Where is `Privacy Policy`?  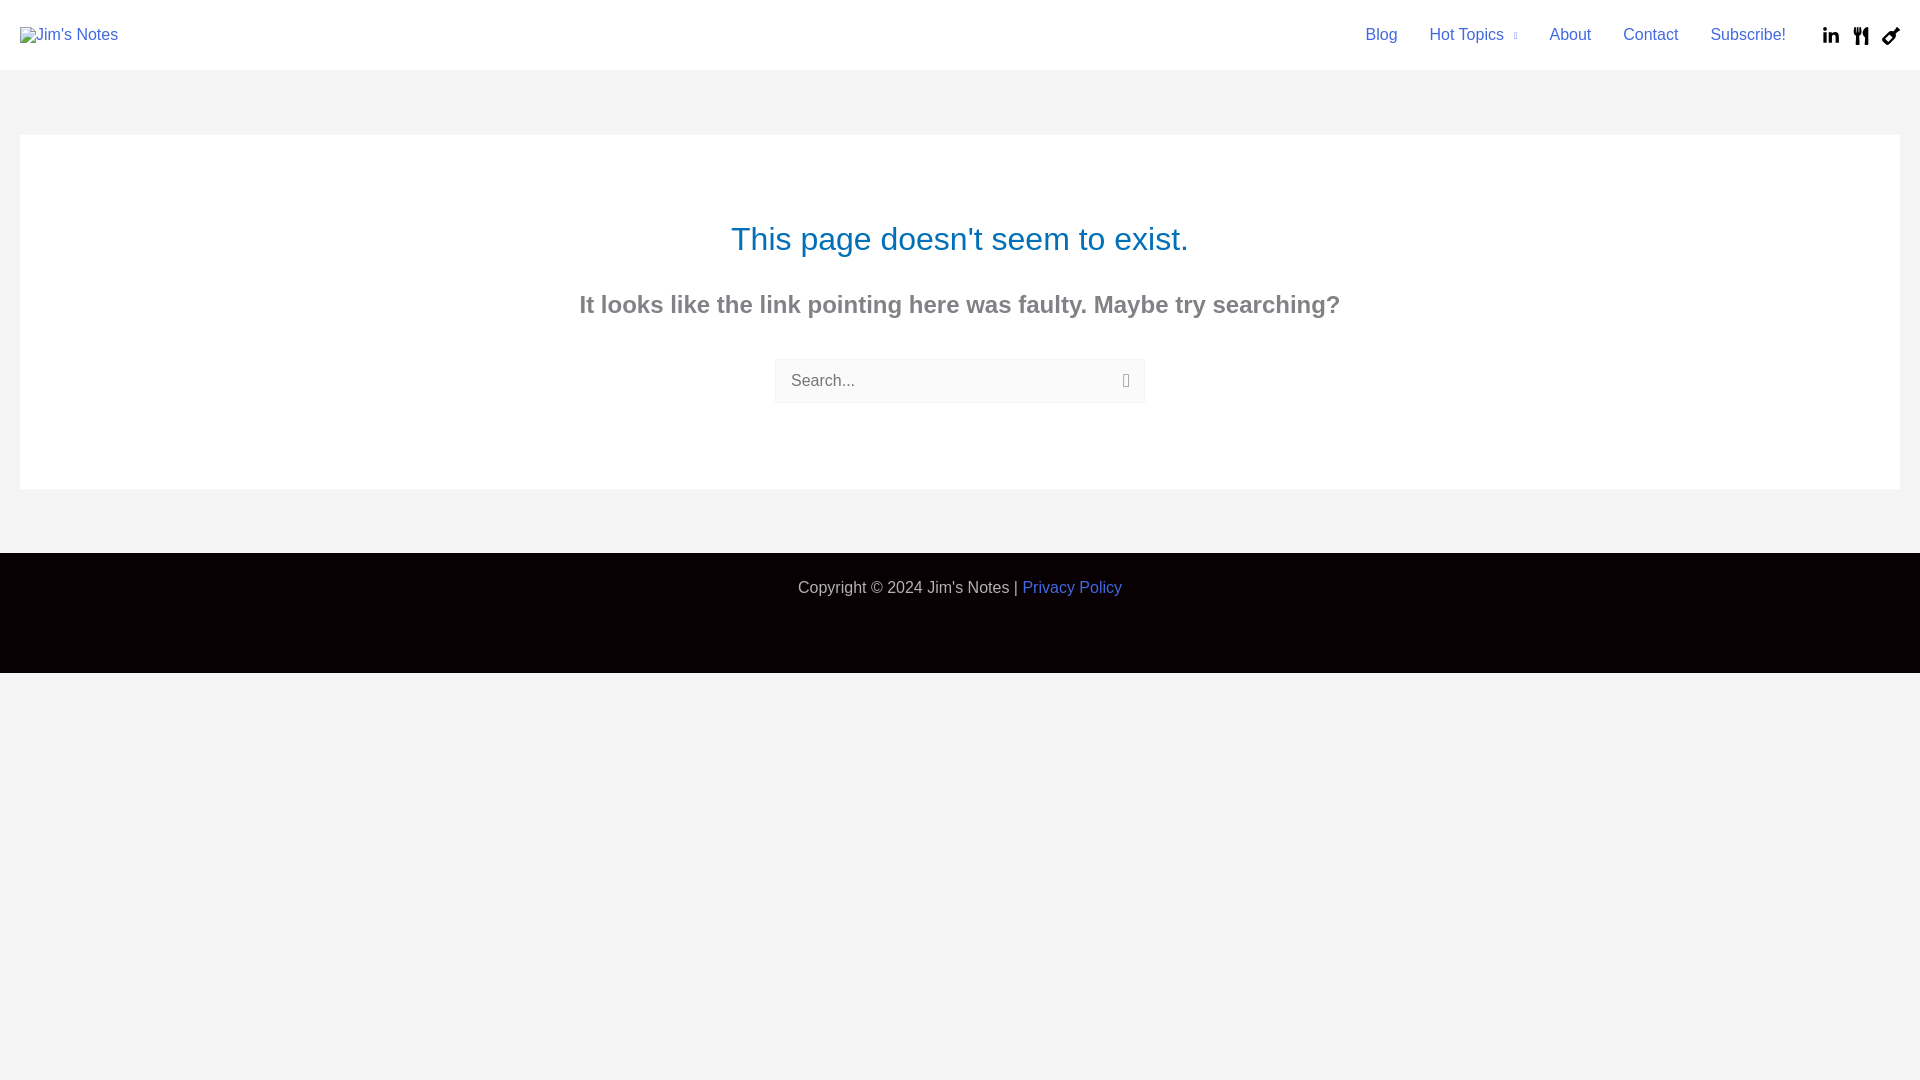
Privacy Policy is located at coordinates (1071, 587).